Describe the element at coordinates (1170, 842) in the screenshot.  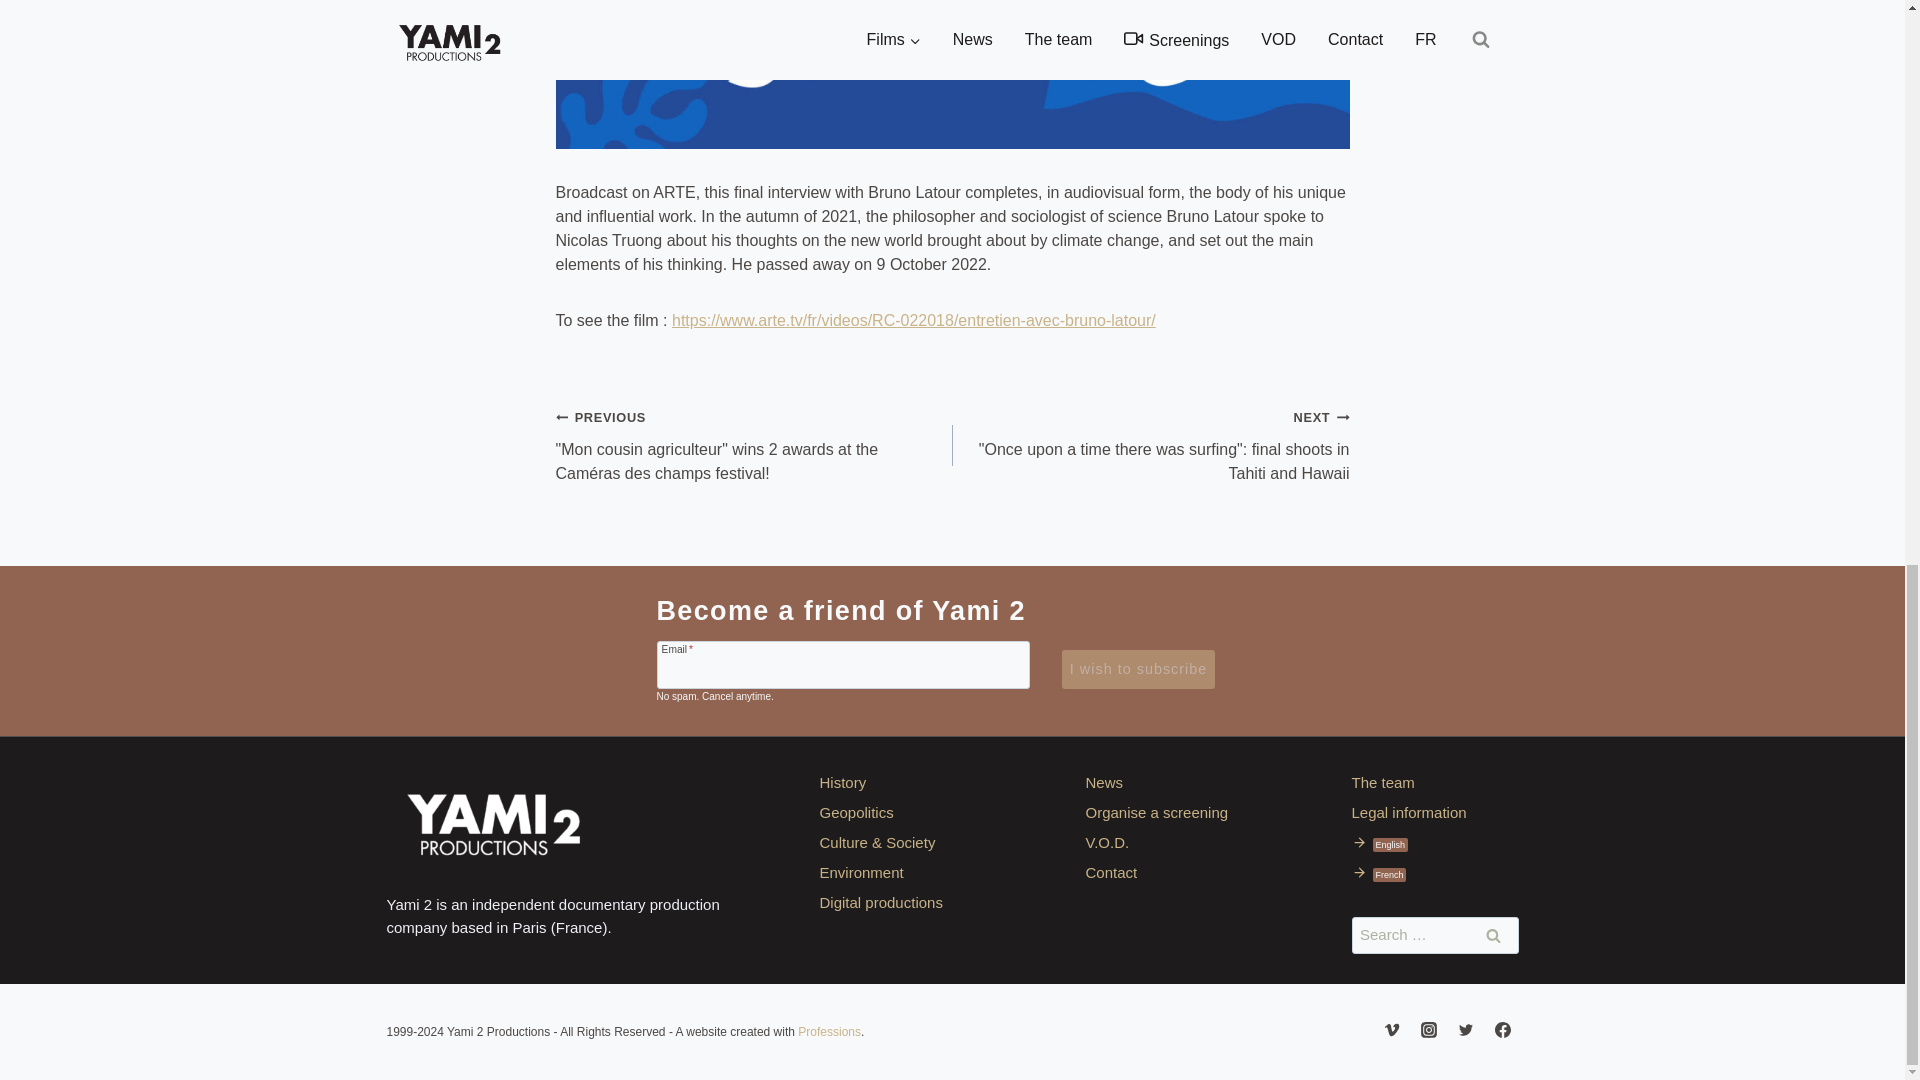
I see `V.O.D.` at that location.